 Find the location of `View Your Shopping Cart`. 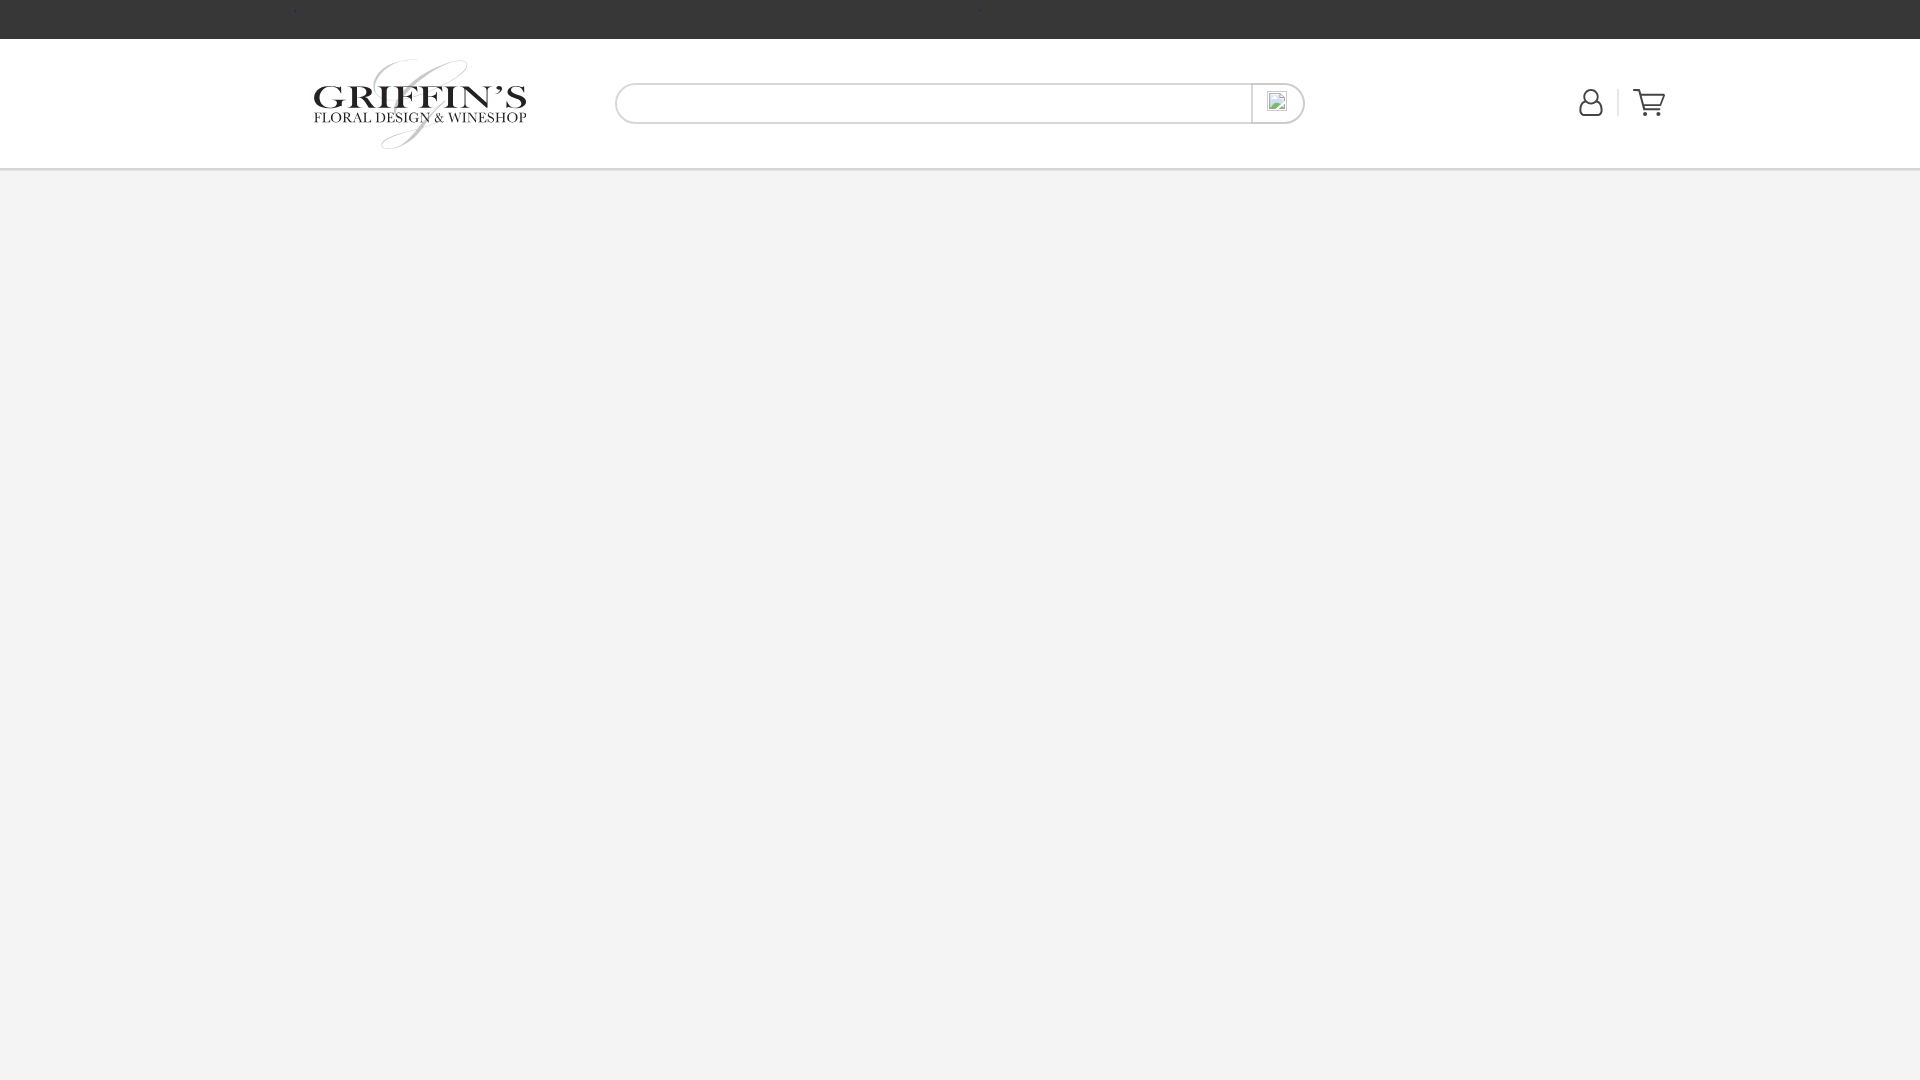

View Your Shopping Cart is located at coordinates (1648, 102).